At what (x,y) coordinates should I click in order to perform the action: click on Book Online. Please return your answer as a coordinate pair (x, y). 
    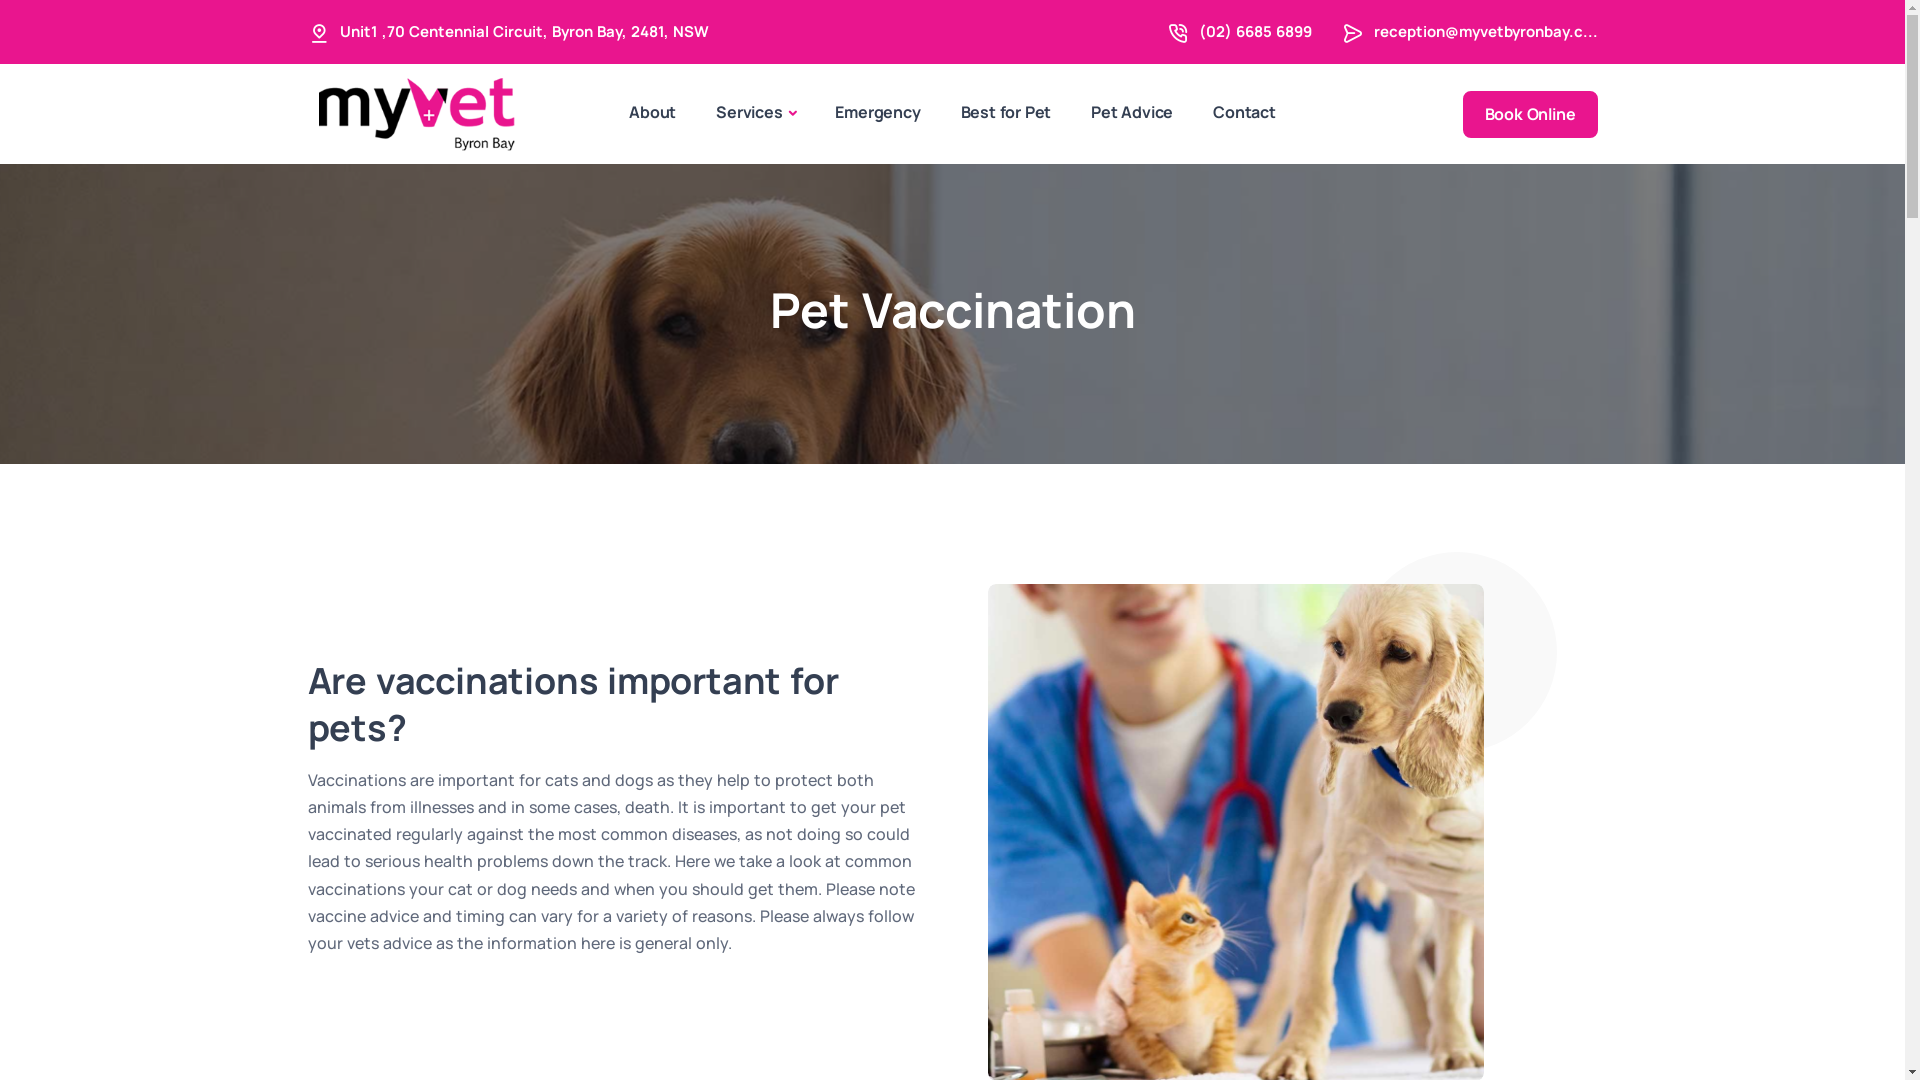
    Looking at the image, I should click on (1530, 114).